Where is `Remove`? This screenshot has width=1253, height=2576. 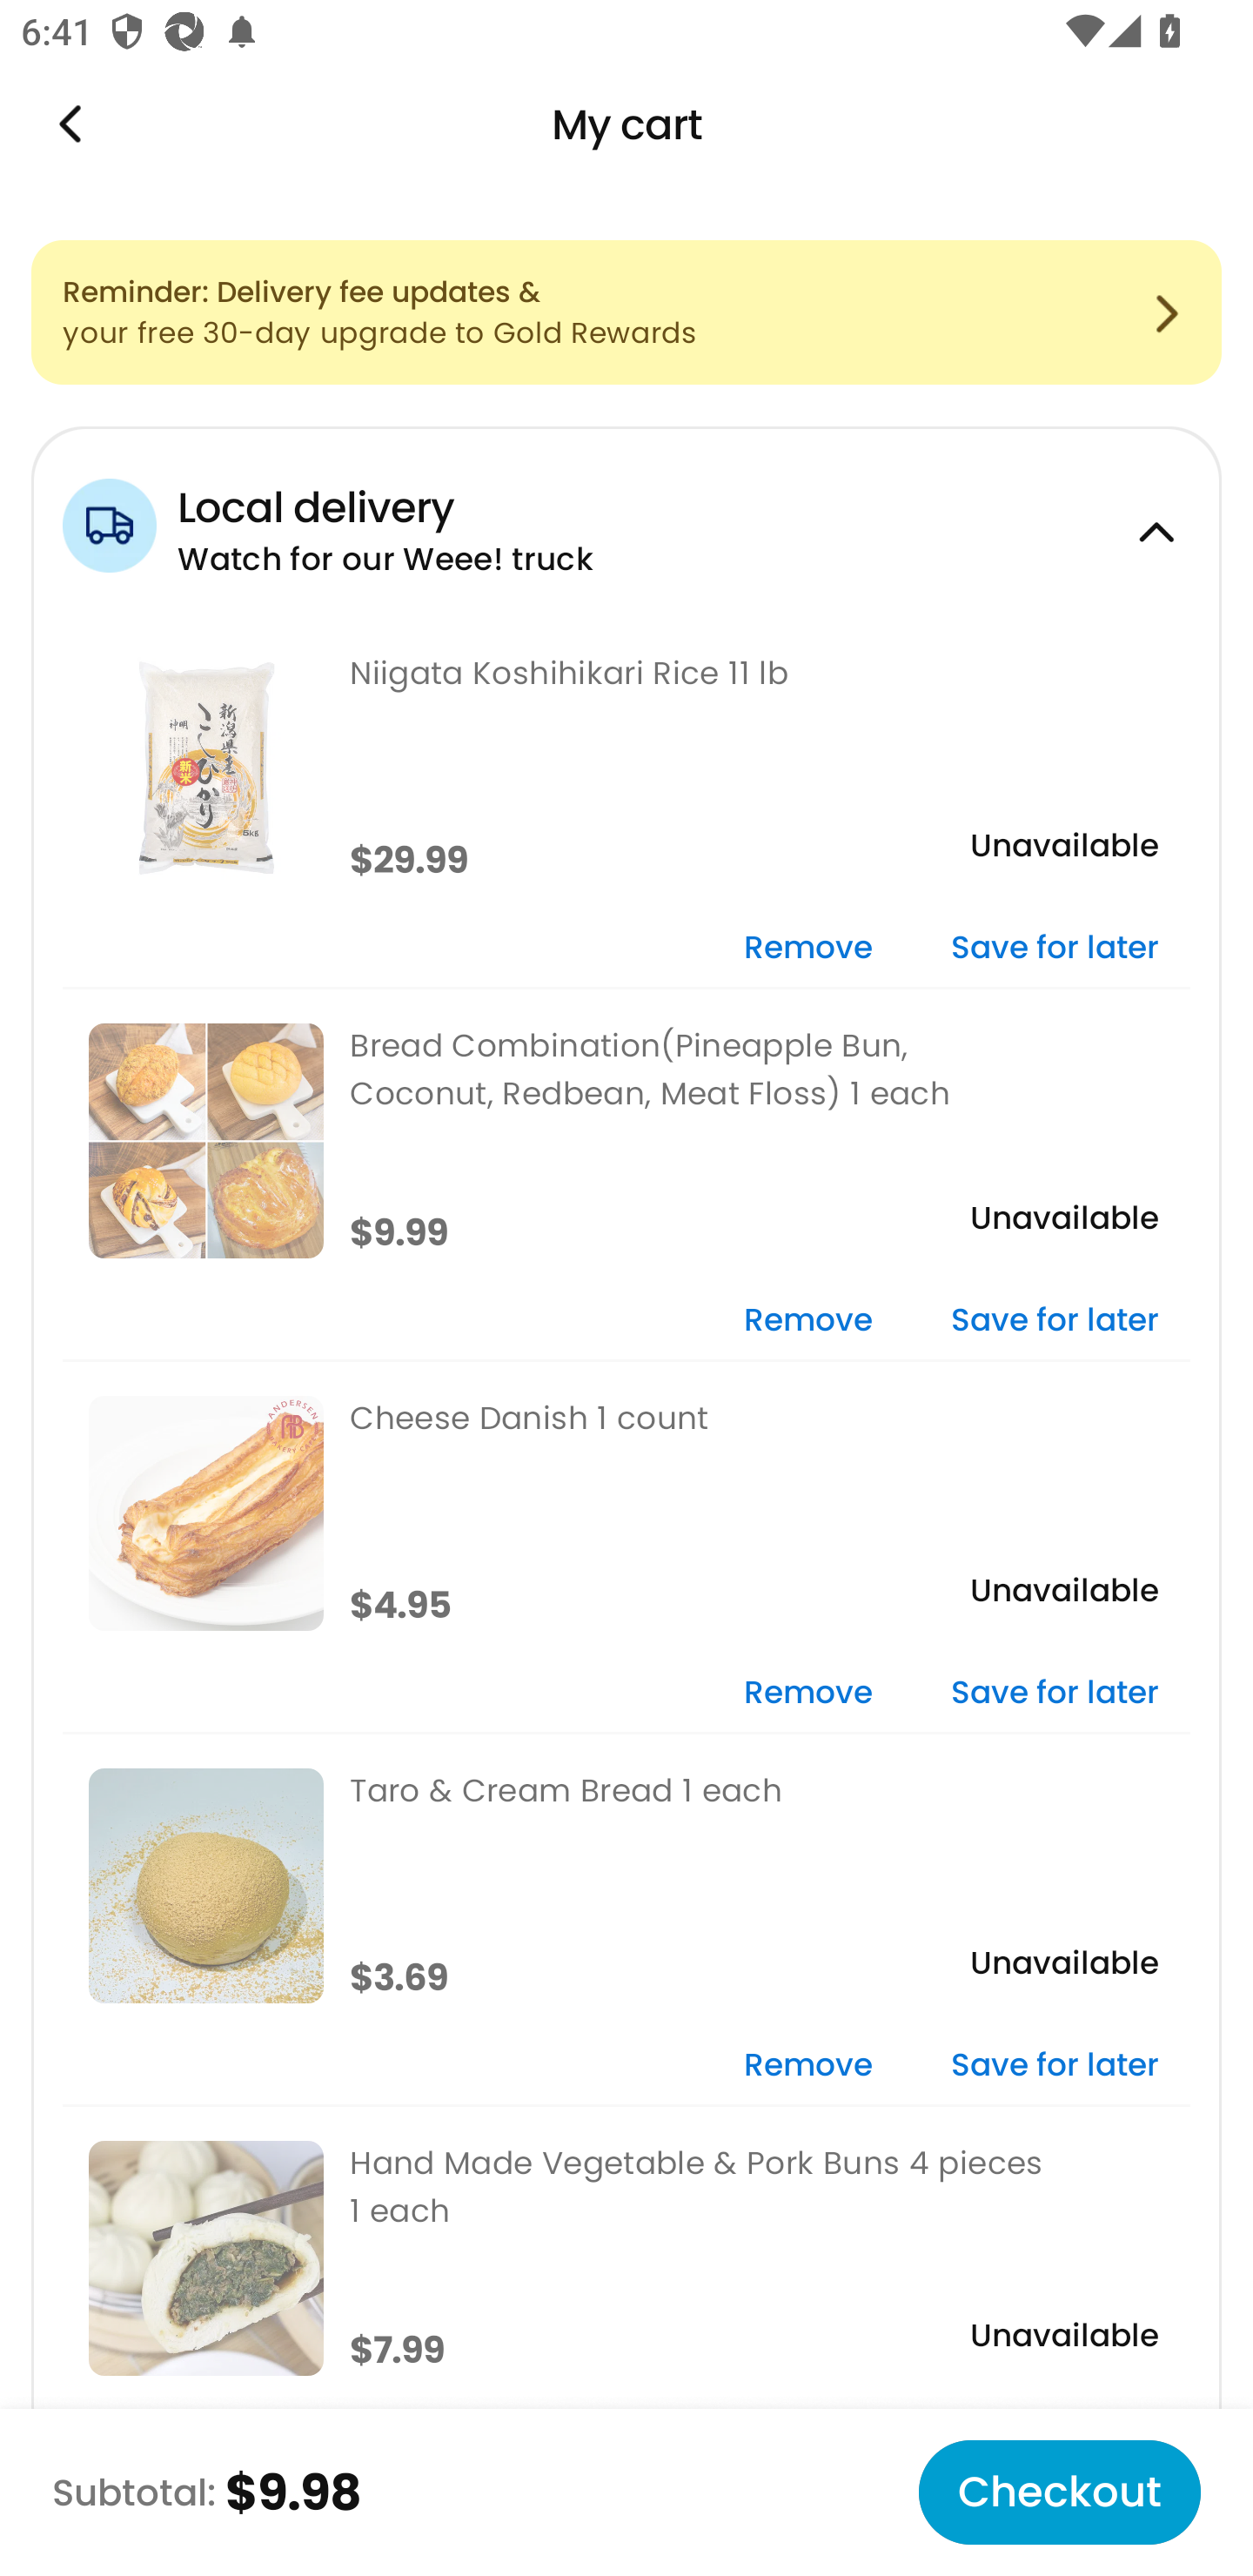
Remove is located at coordinates (807, 2067).